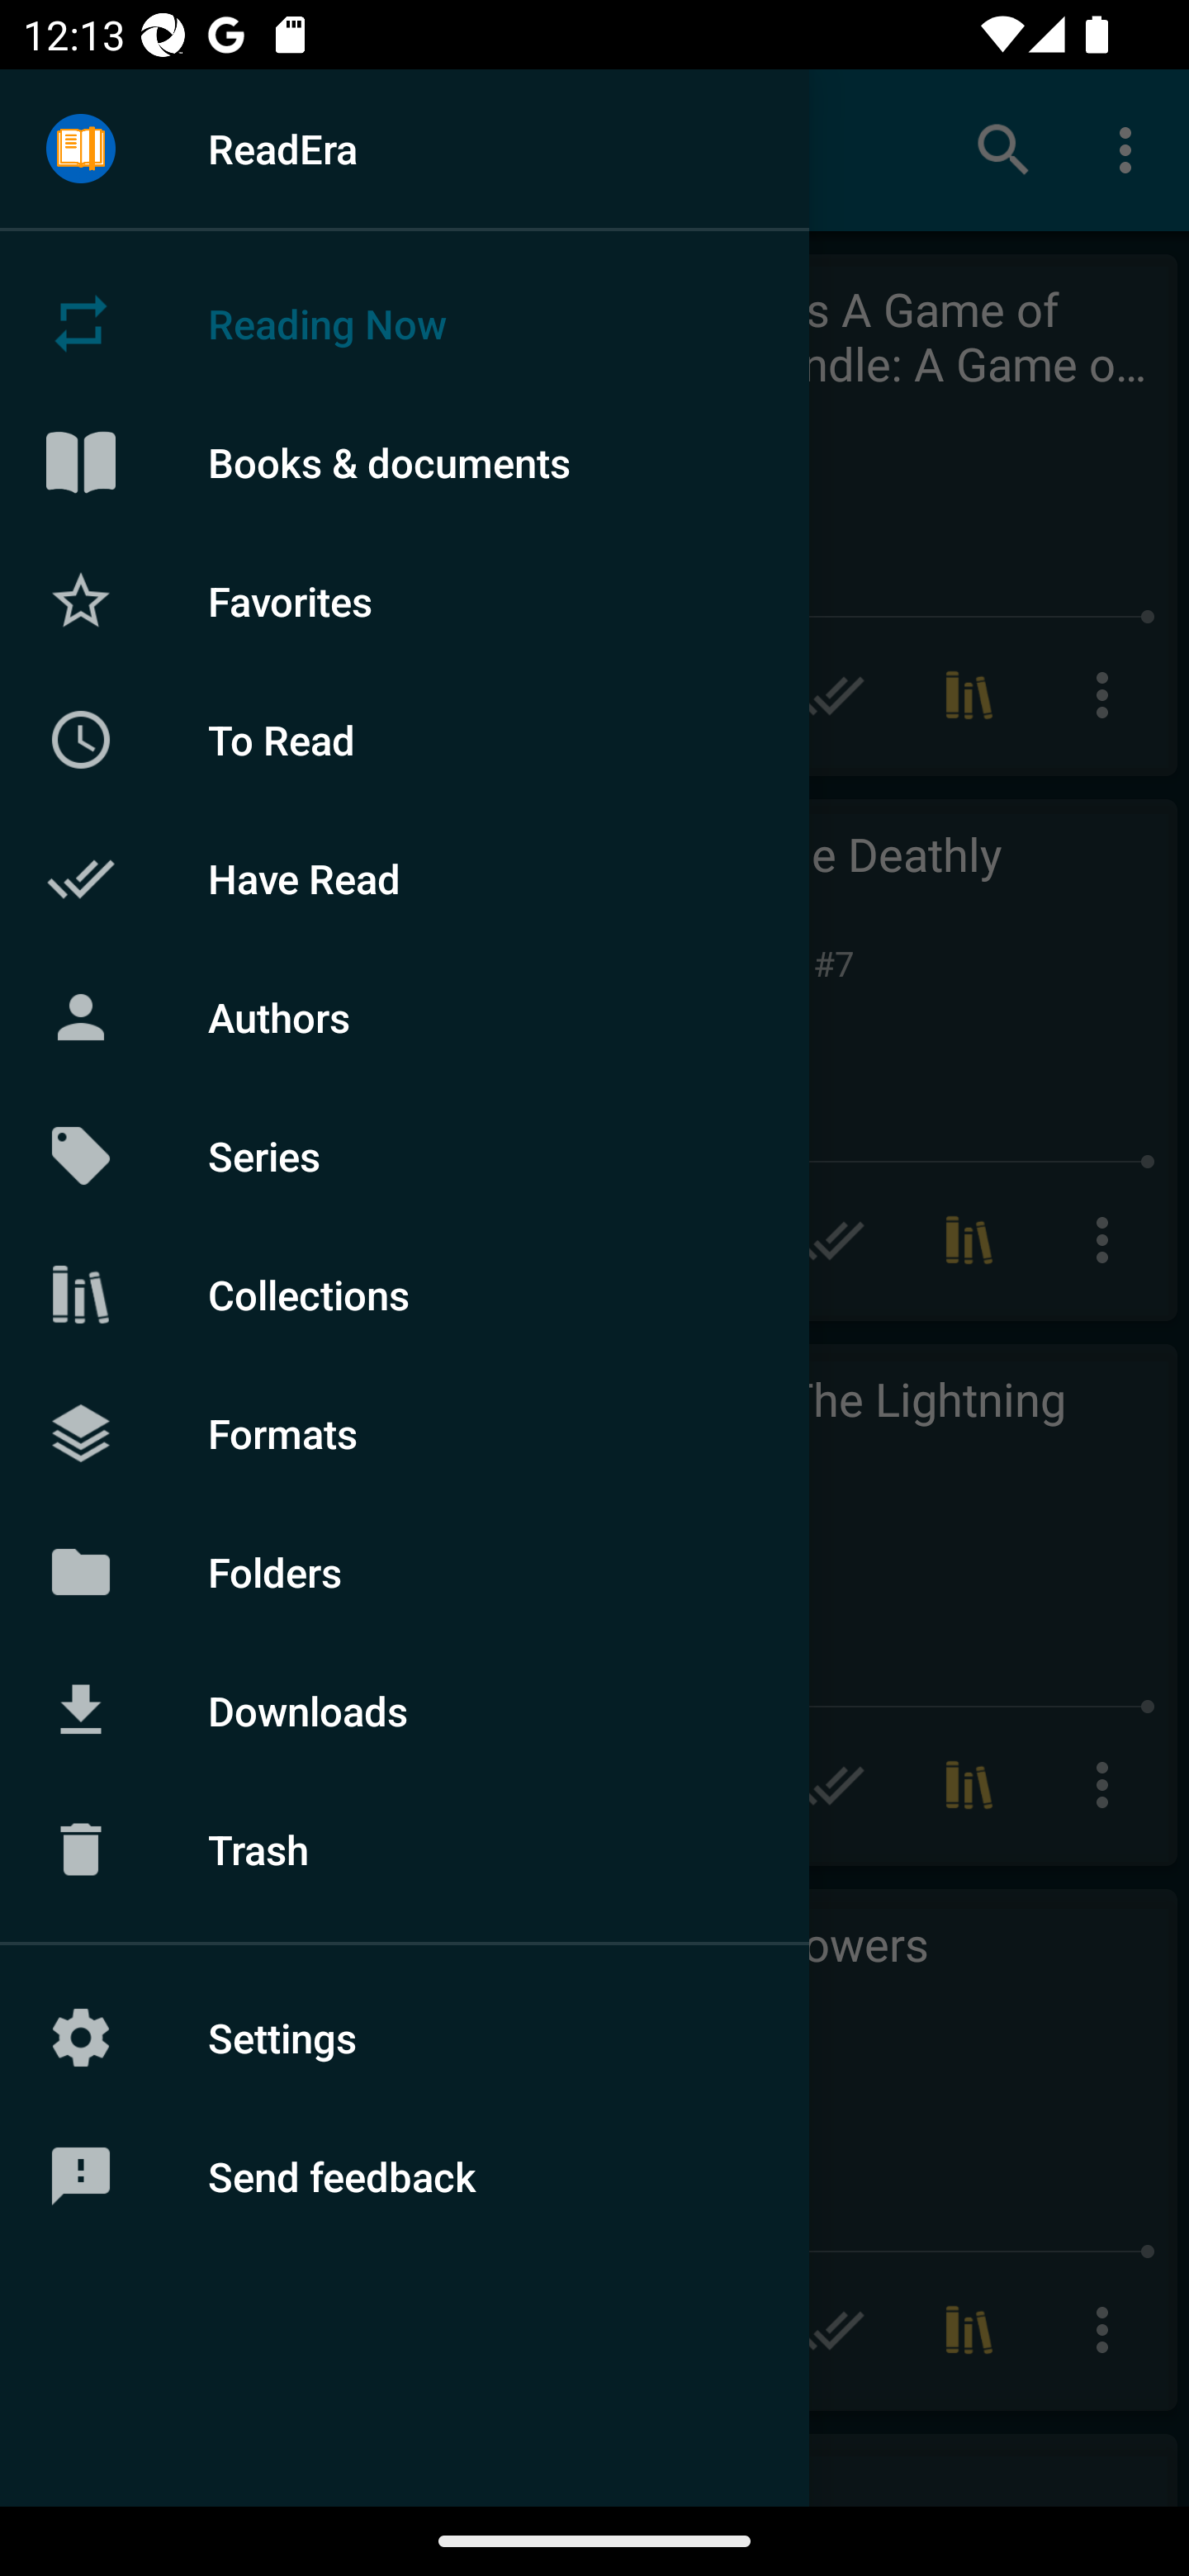 The height and width of the screenshot is (2576, 1189). I want to click on Series, so click(405, 1156).